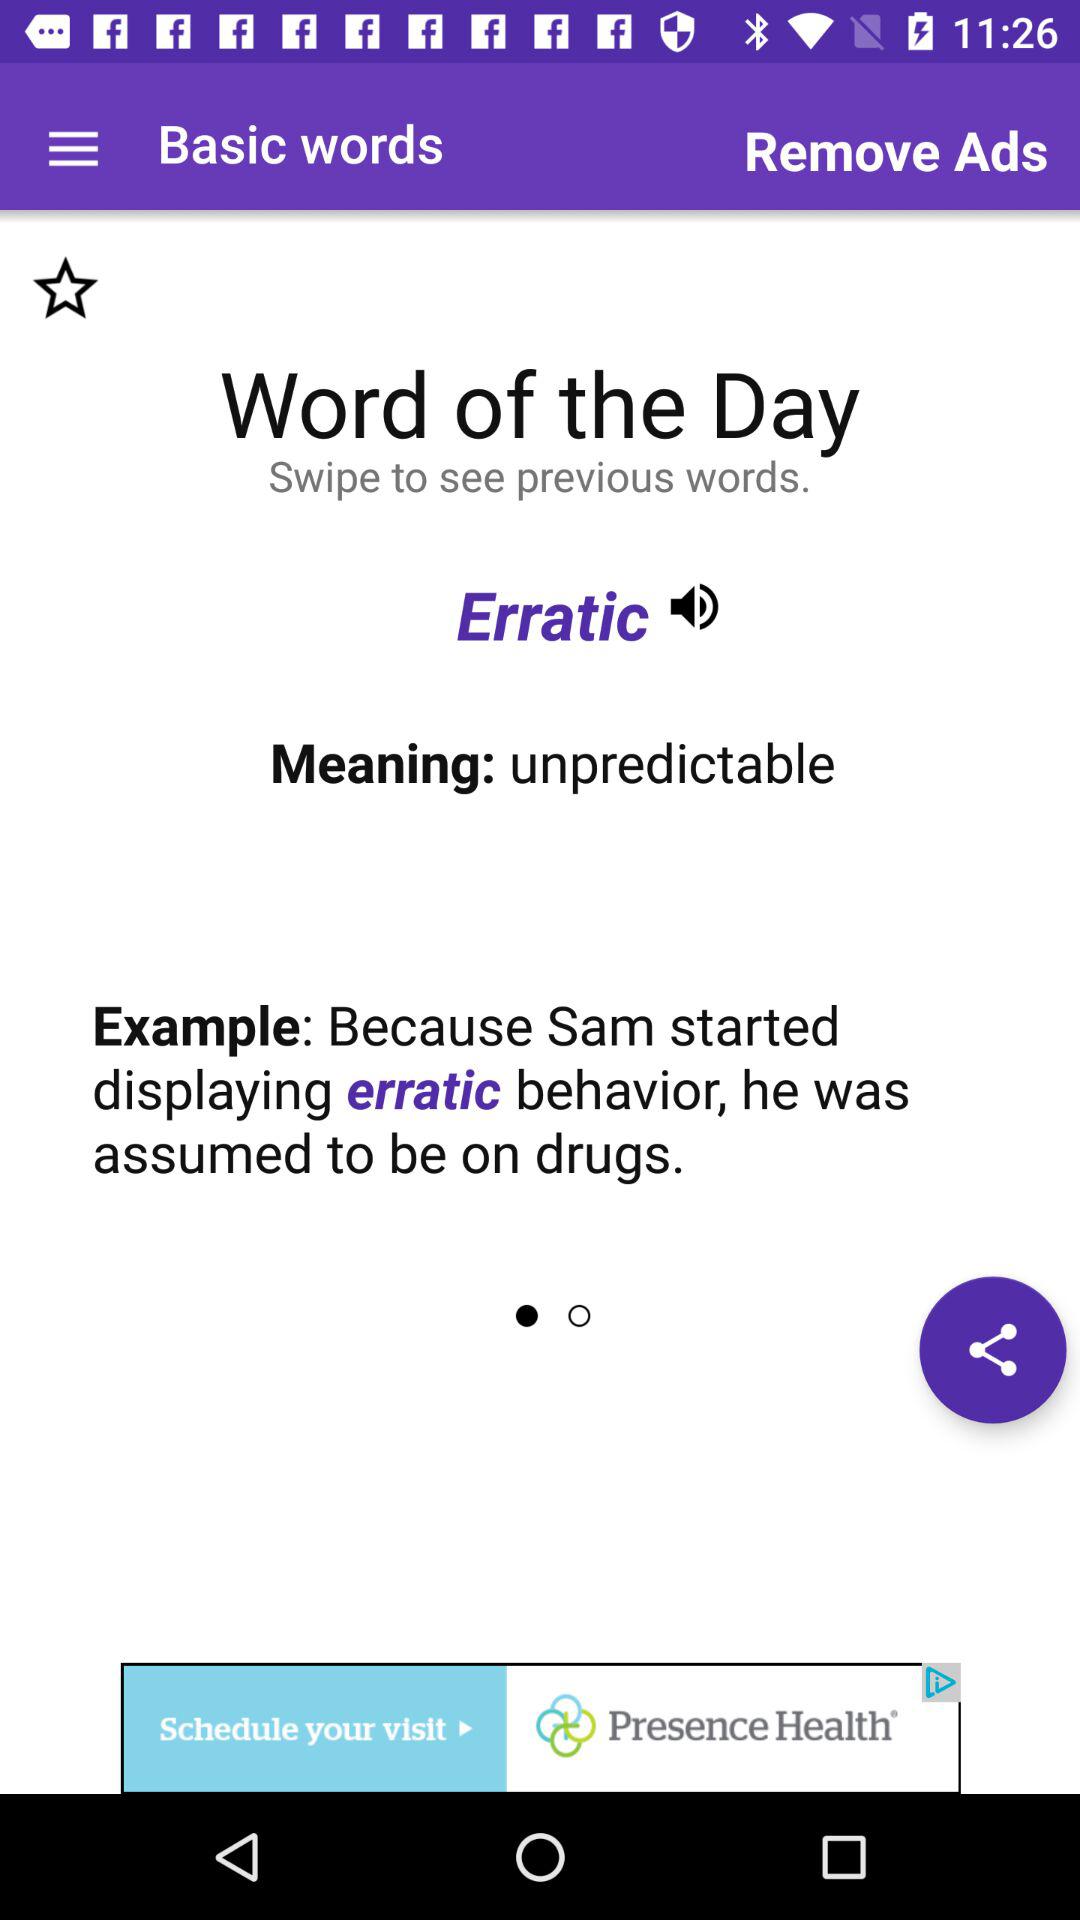  What do you see at coordinates (694, 606) in the screenshot?
I see `listen` at bounding box center [694, 606].